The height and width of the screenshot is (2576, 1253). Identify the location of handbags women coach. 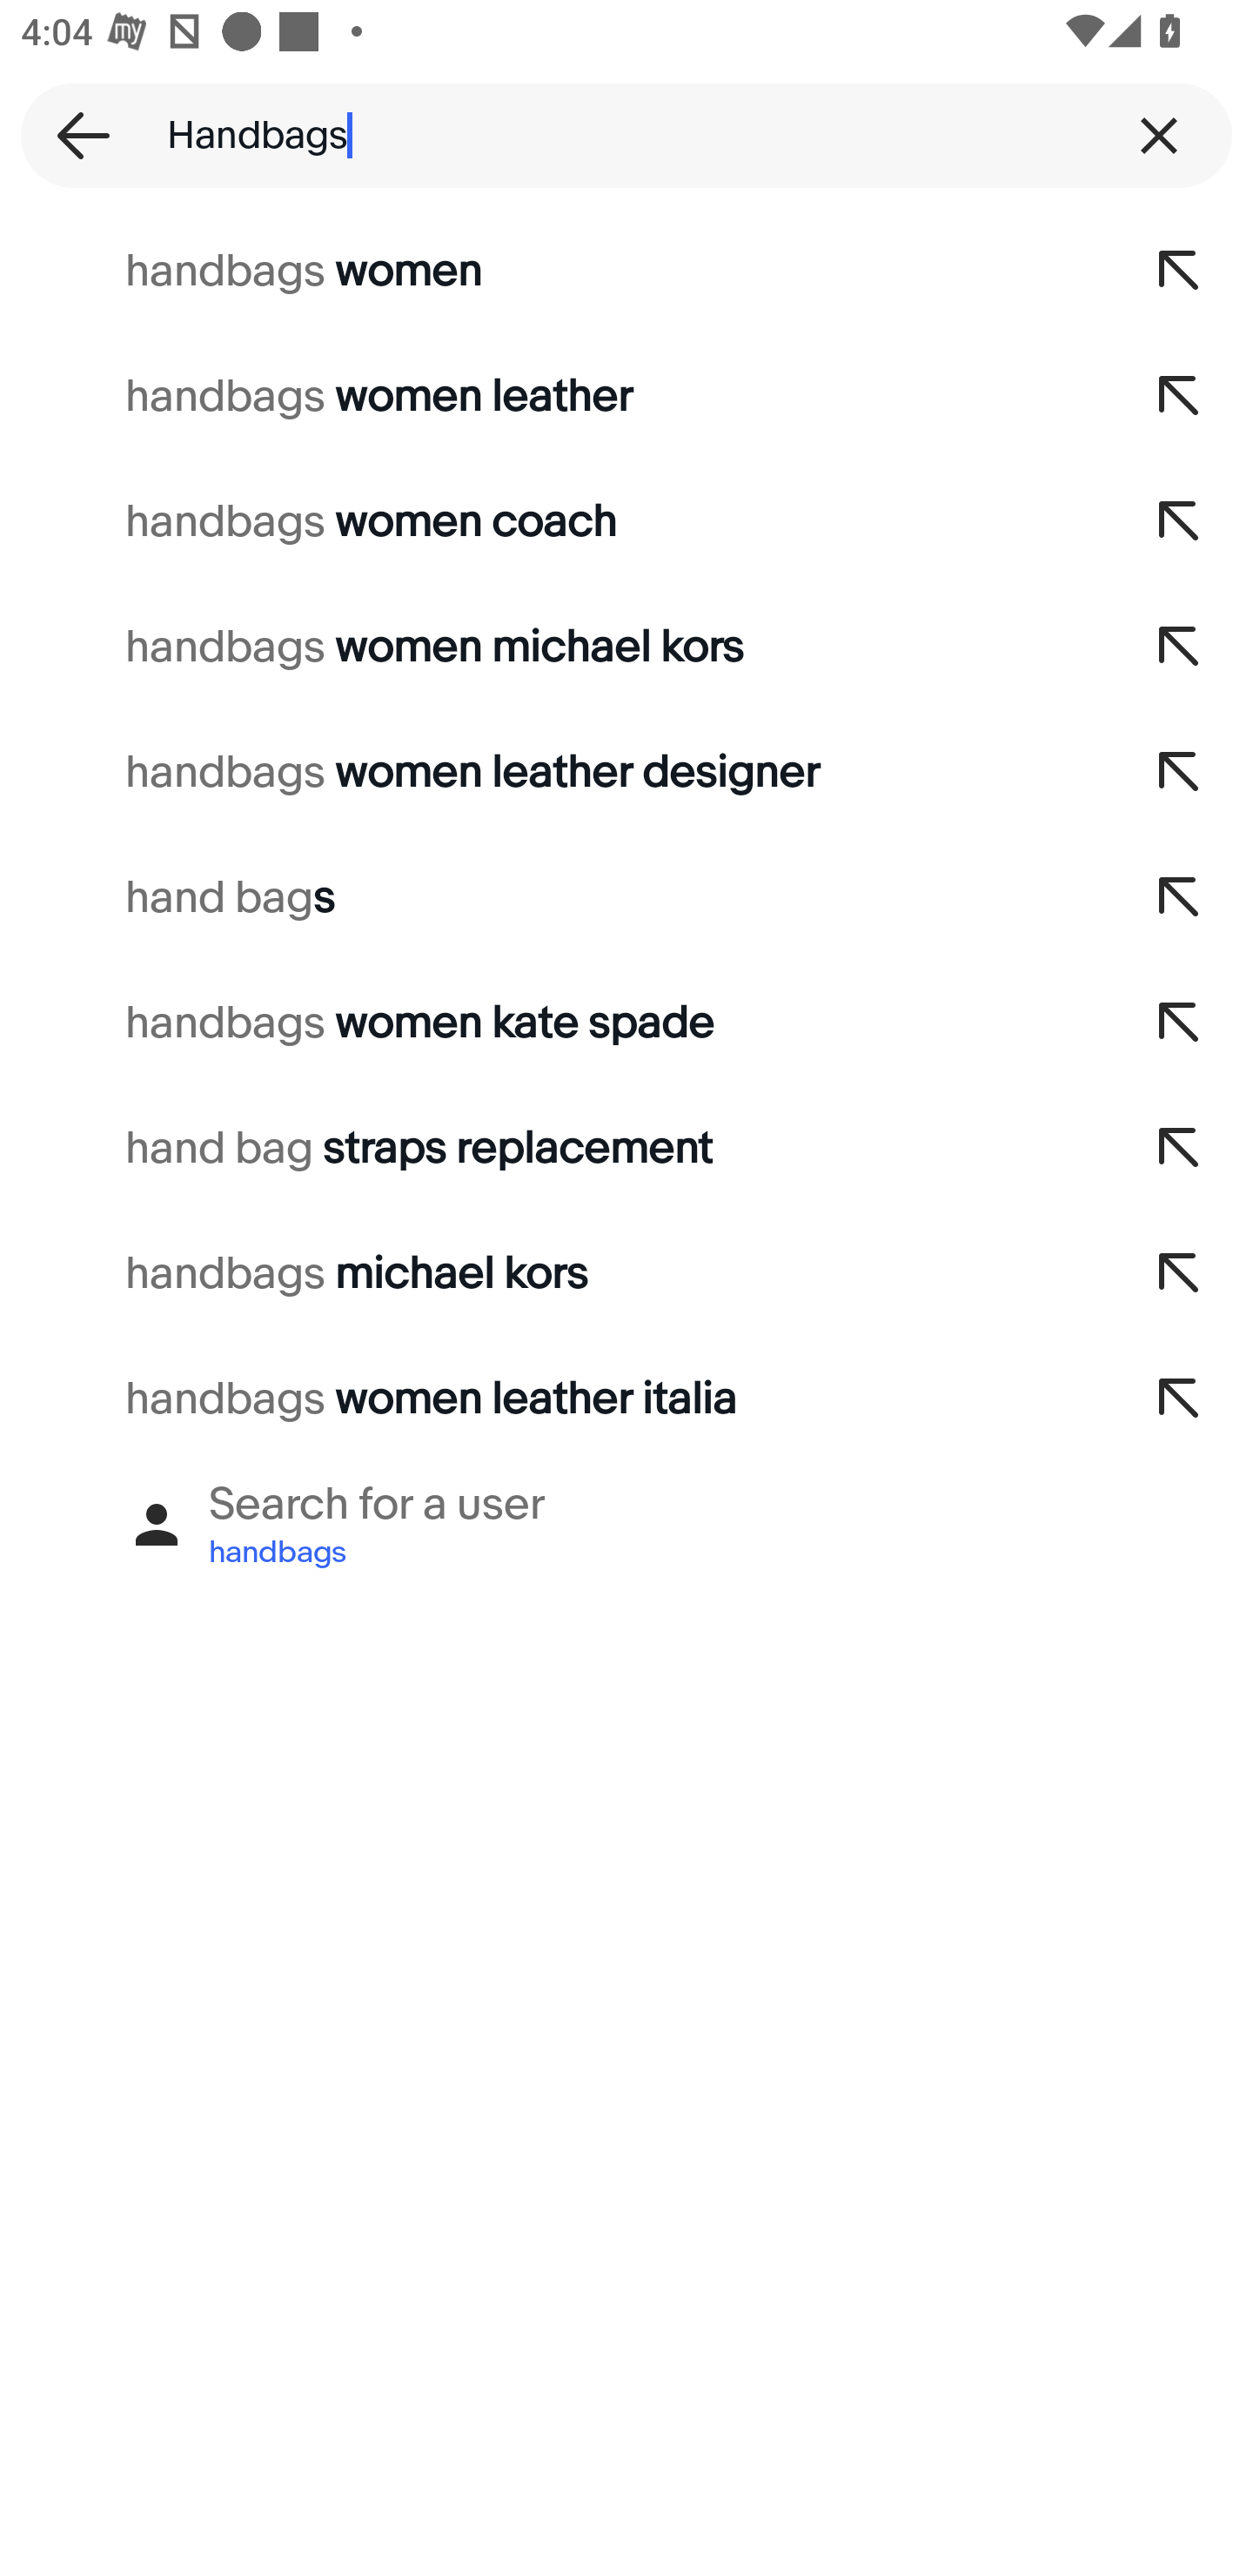
(553, 520).